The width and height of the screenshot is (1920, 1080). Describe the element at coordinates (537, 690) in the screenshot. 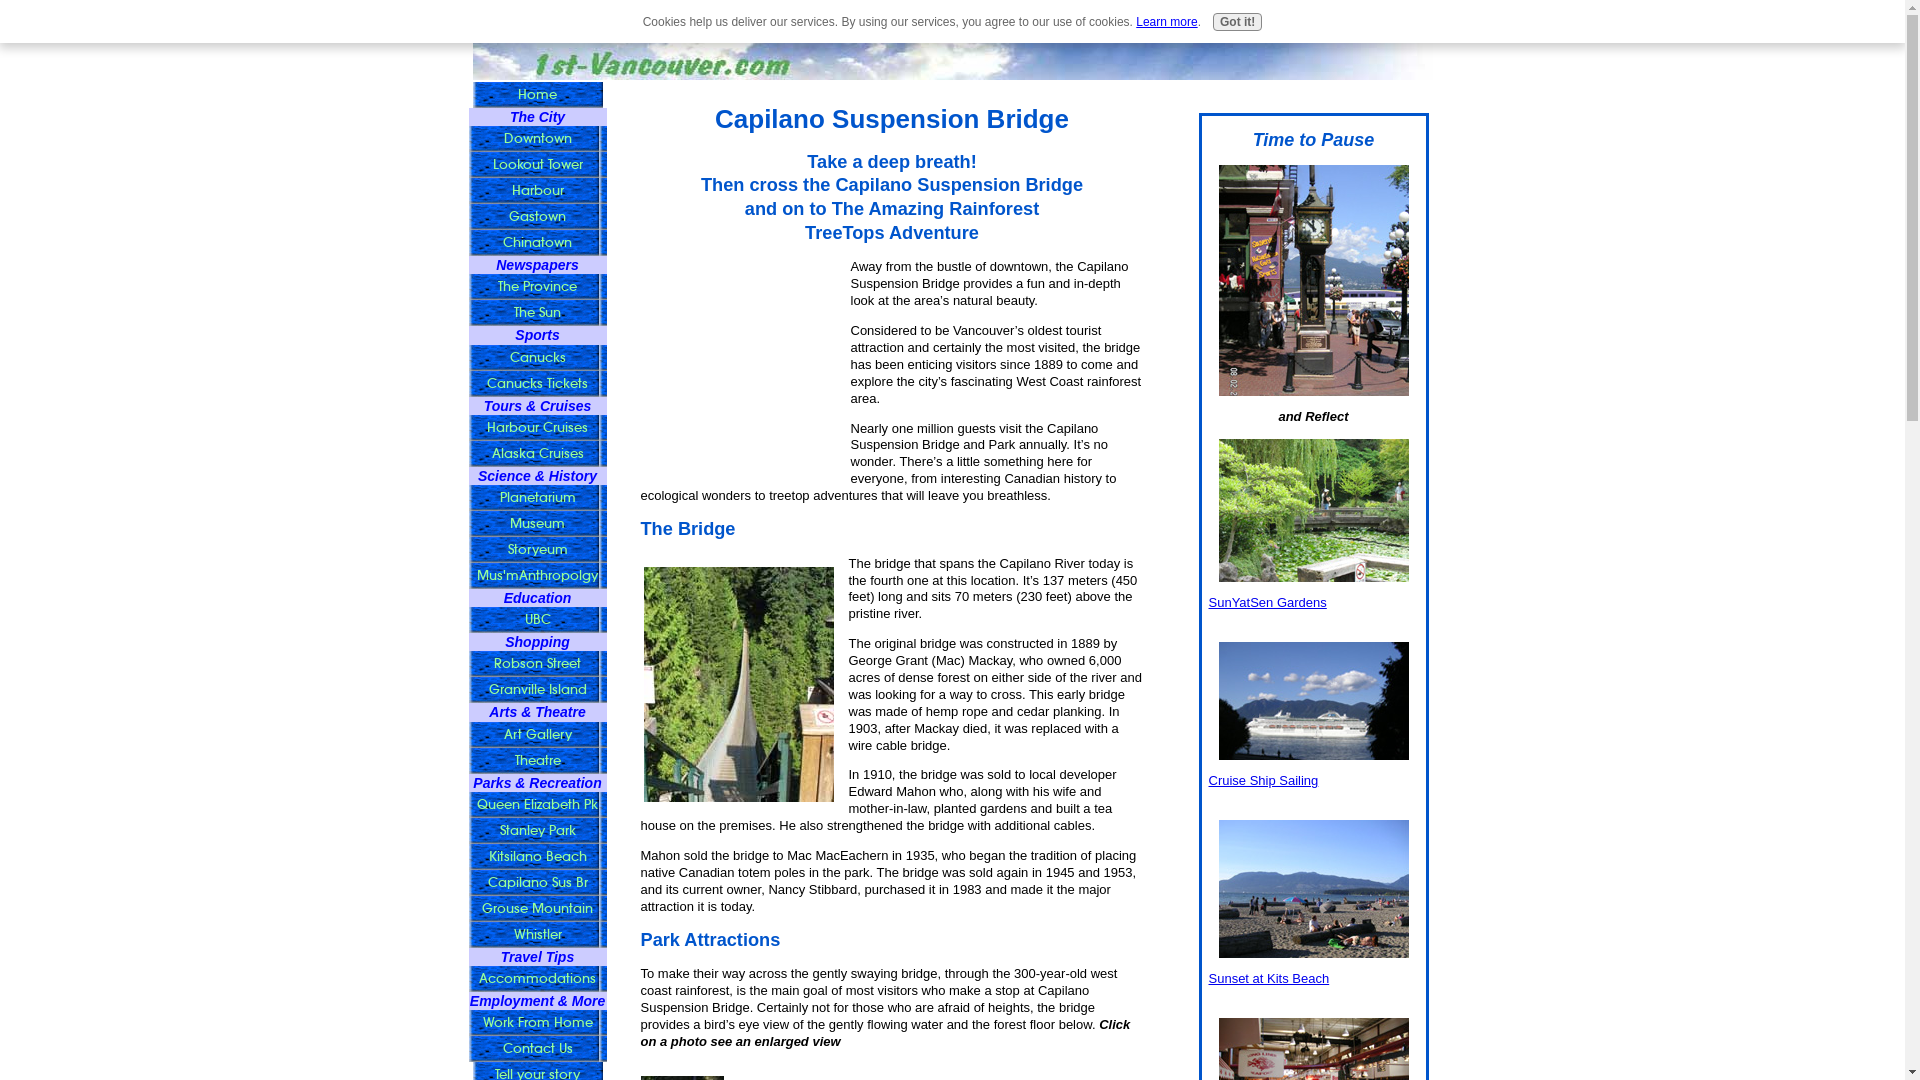

I see `Granville Island` at that location.